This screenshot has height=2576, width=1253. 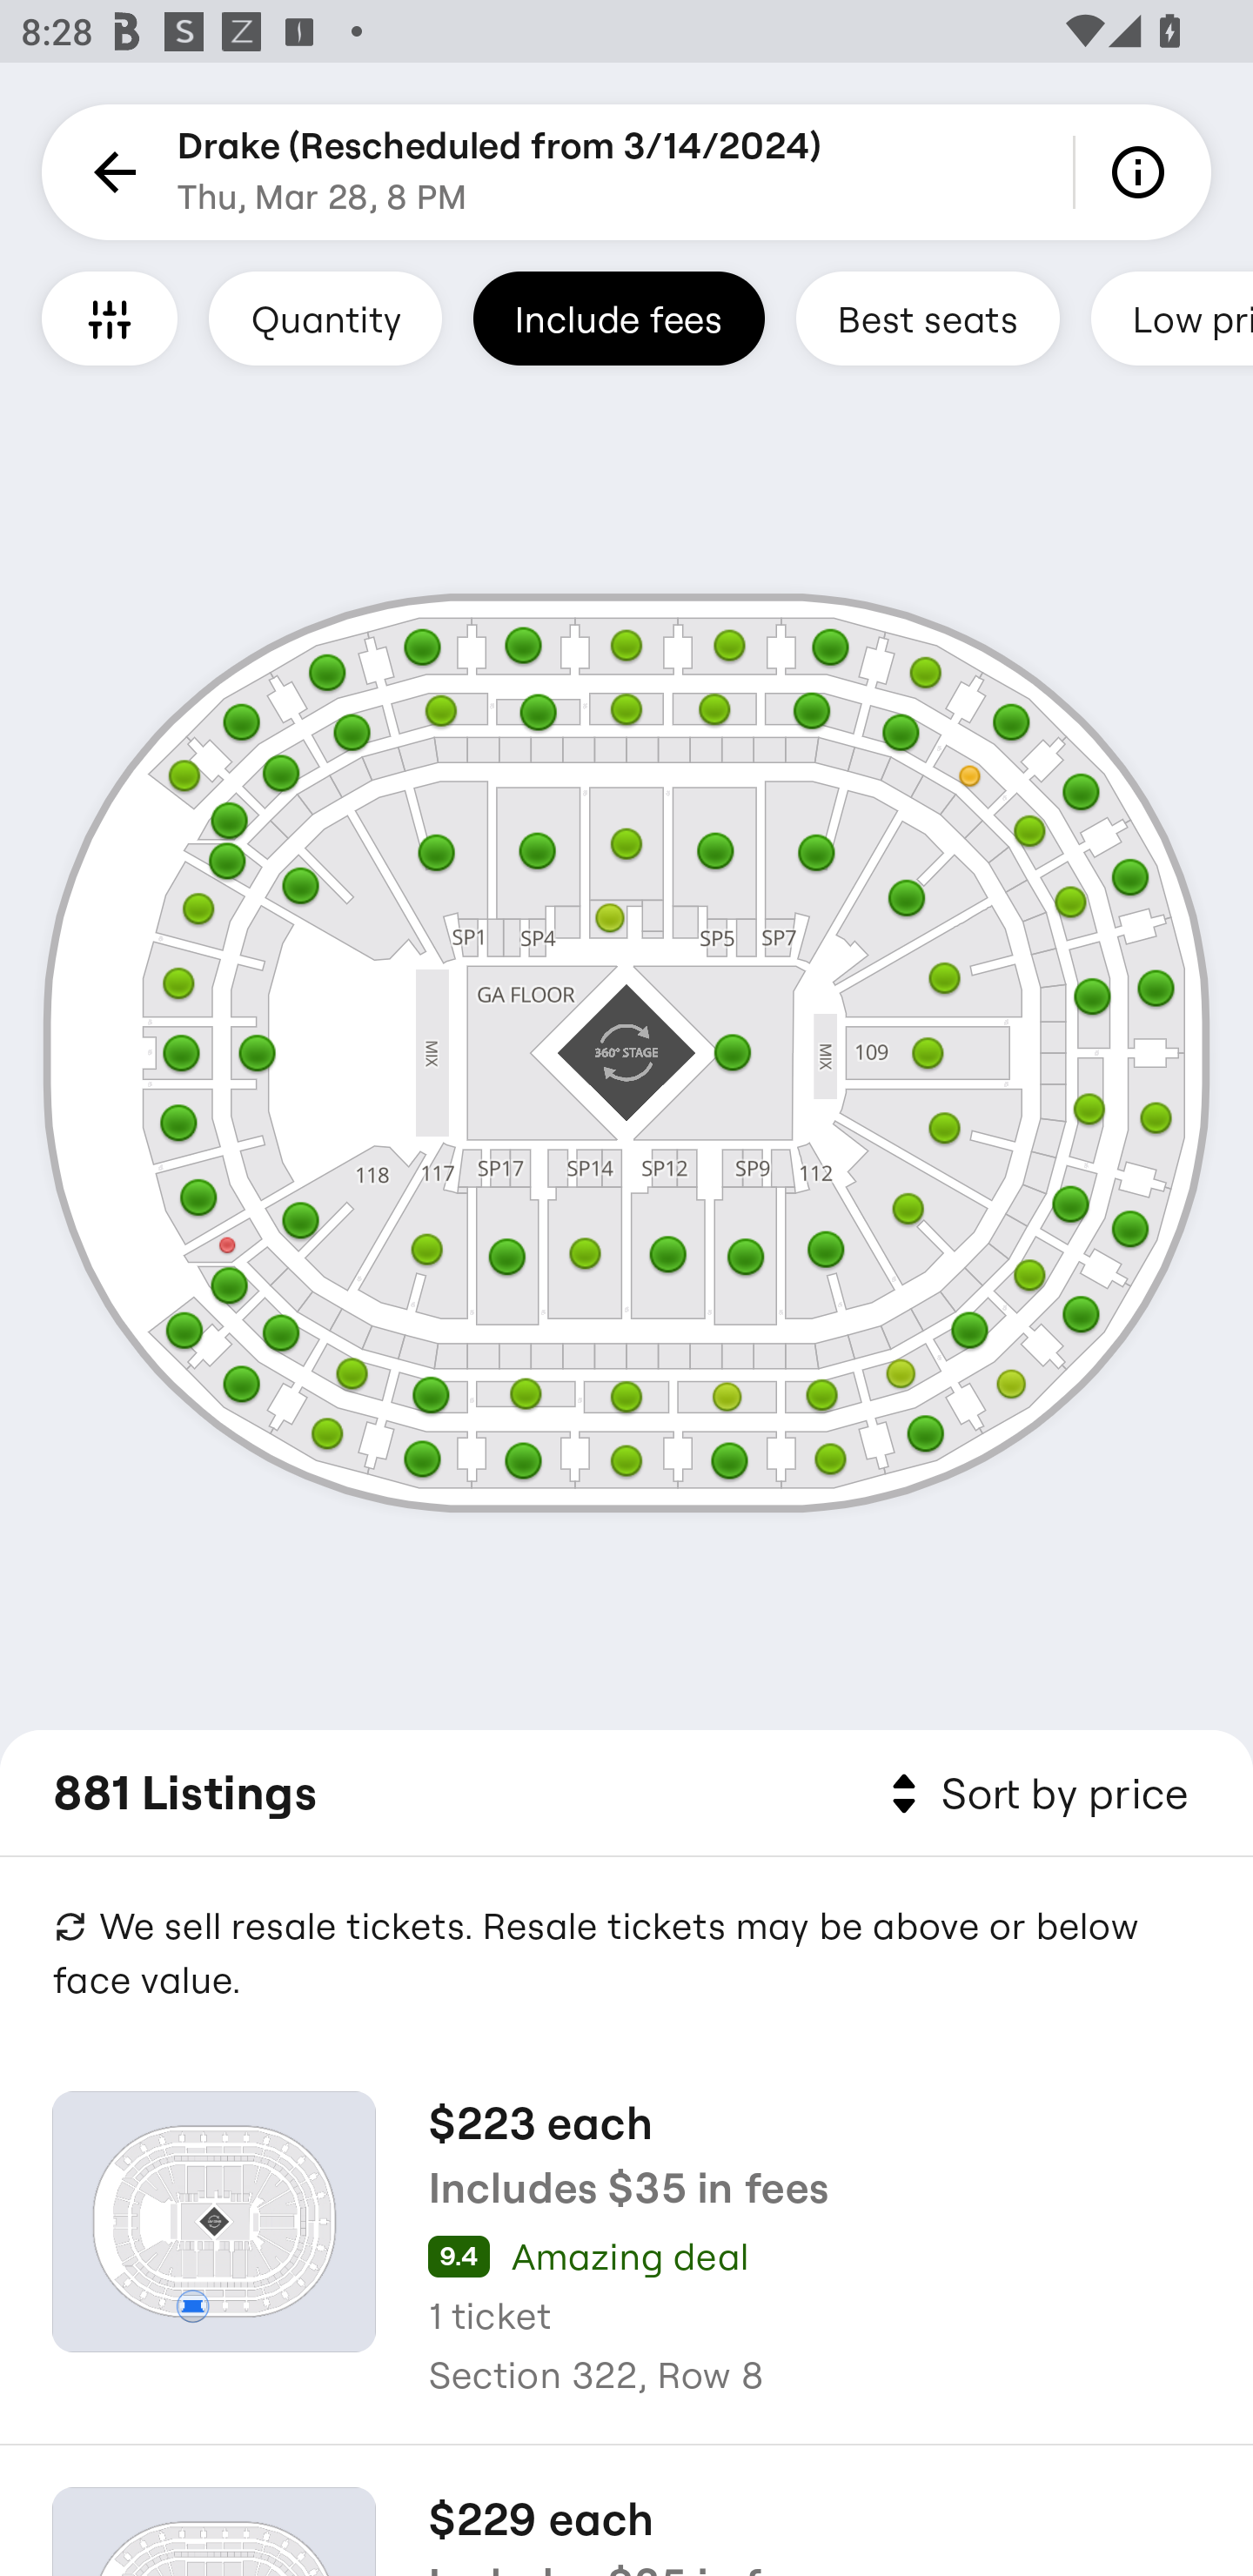 What do you see at coordinates (928, 318) in the screenshot?
I see `Best seats` at bounding box center [928, 318].